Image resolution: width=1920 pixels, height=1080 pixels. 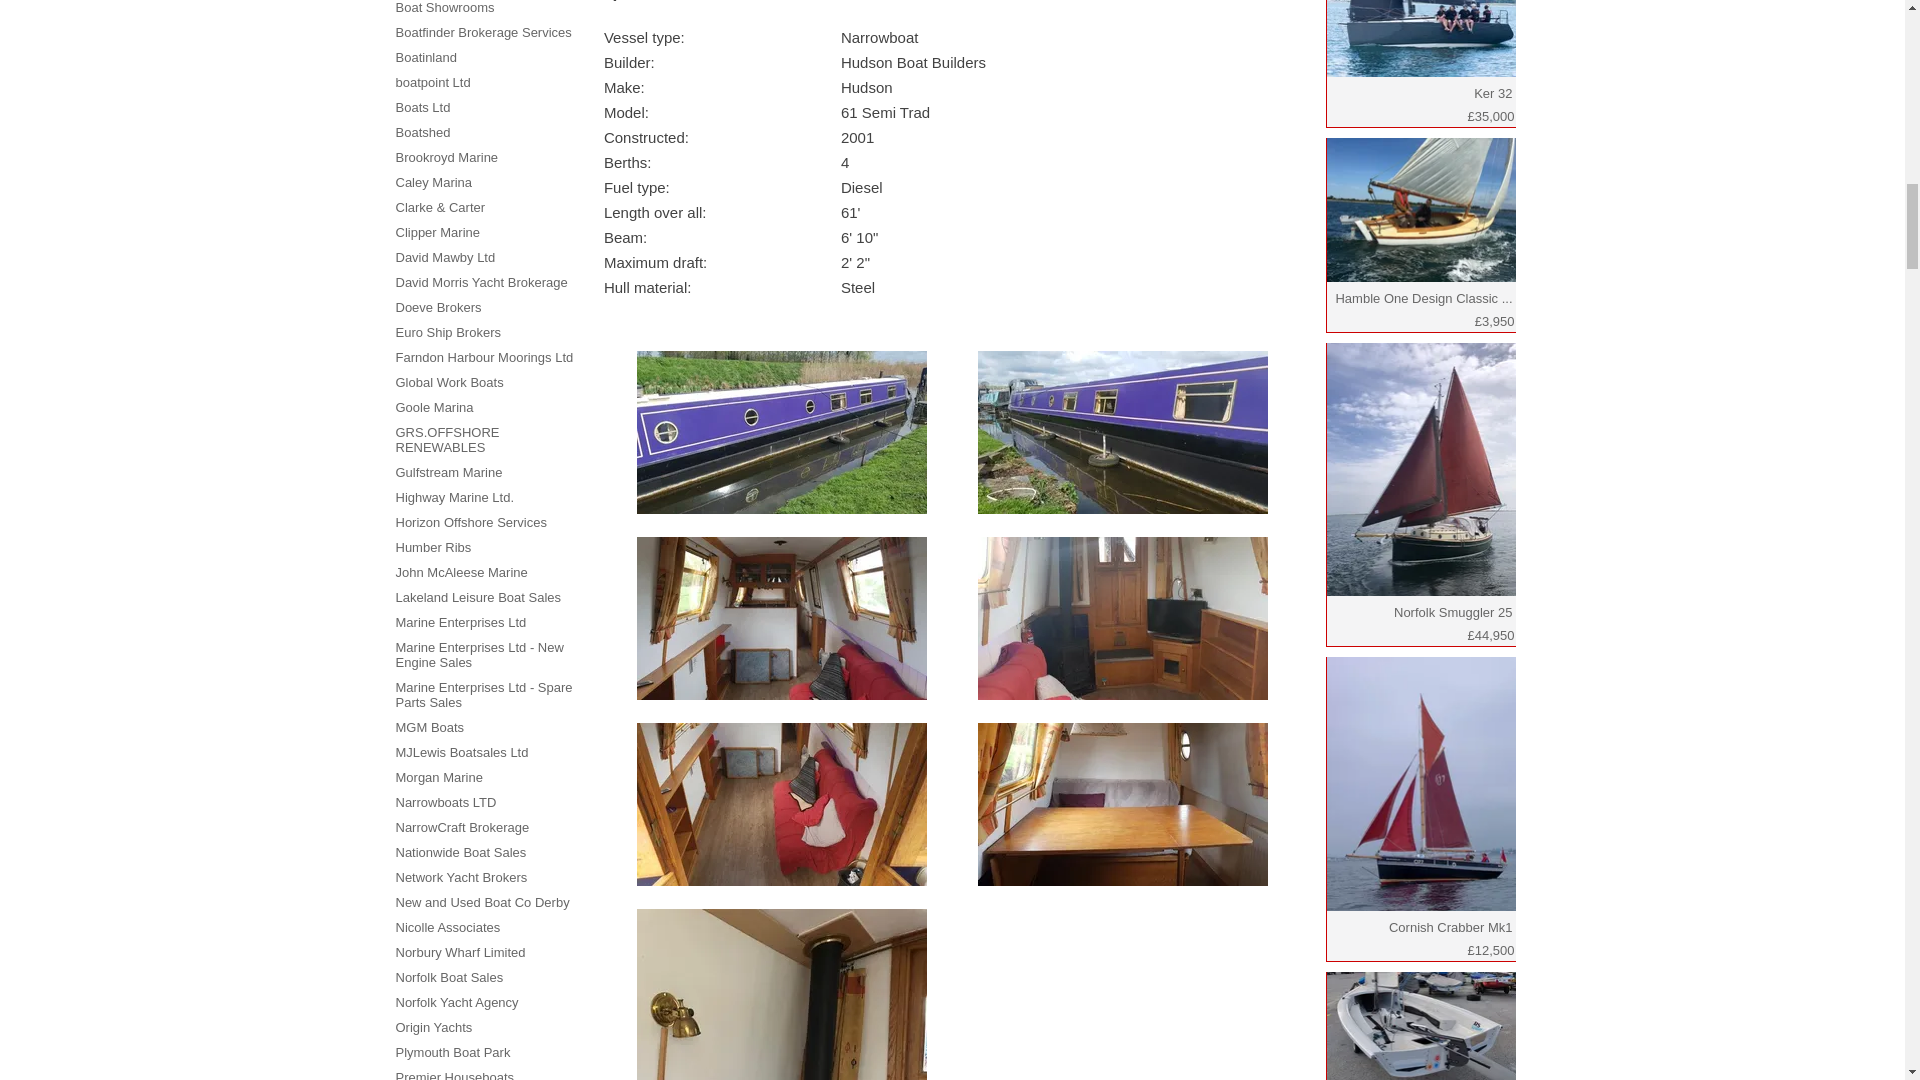 I want to click on boatpoint Ltd, UK, so click(x=432, y=82).